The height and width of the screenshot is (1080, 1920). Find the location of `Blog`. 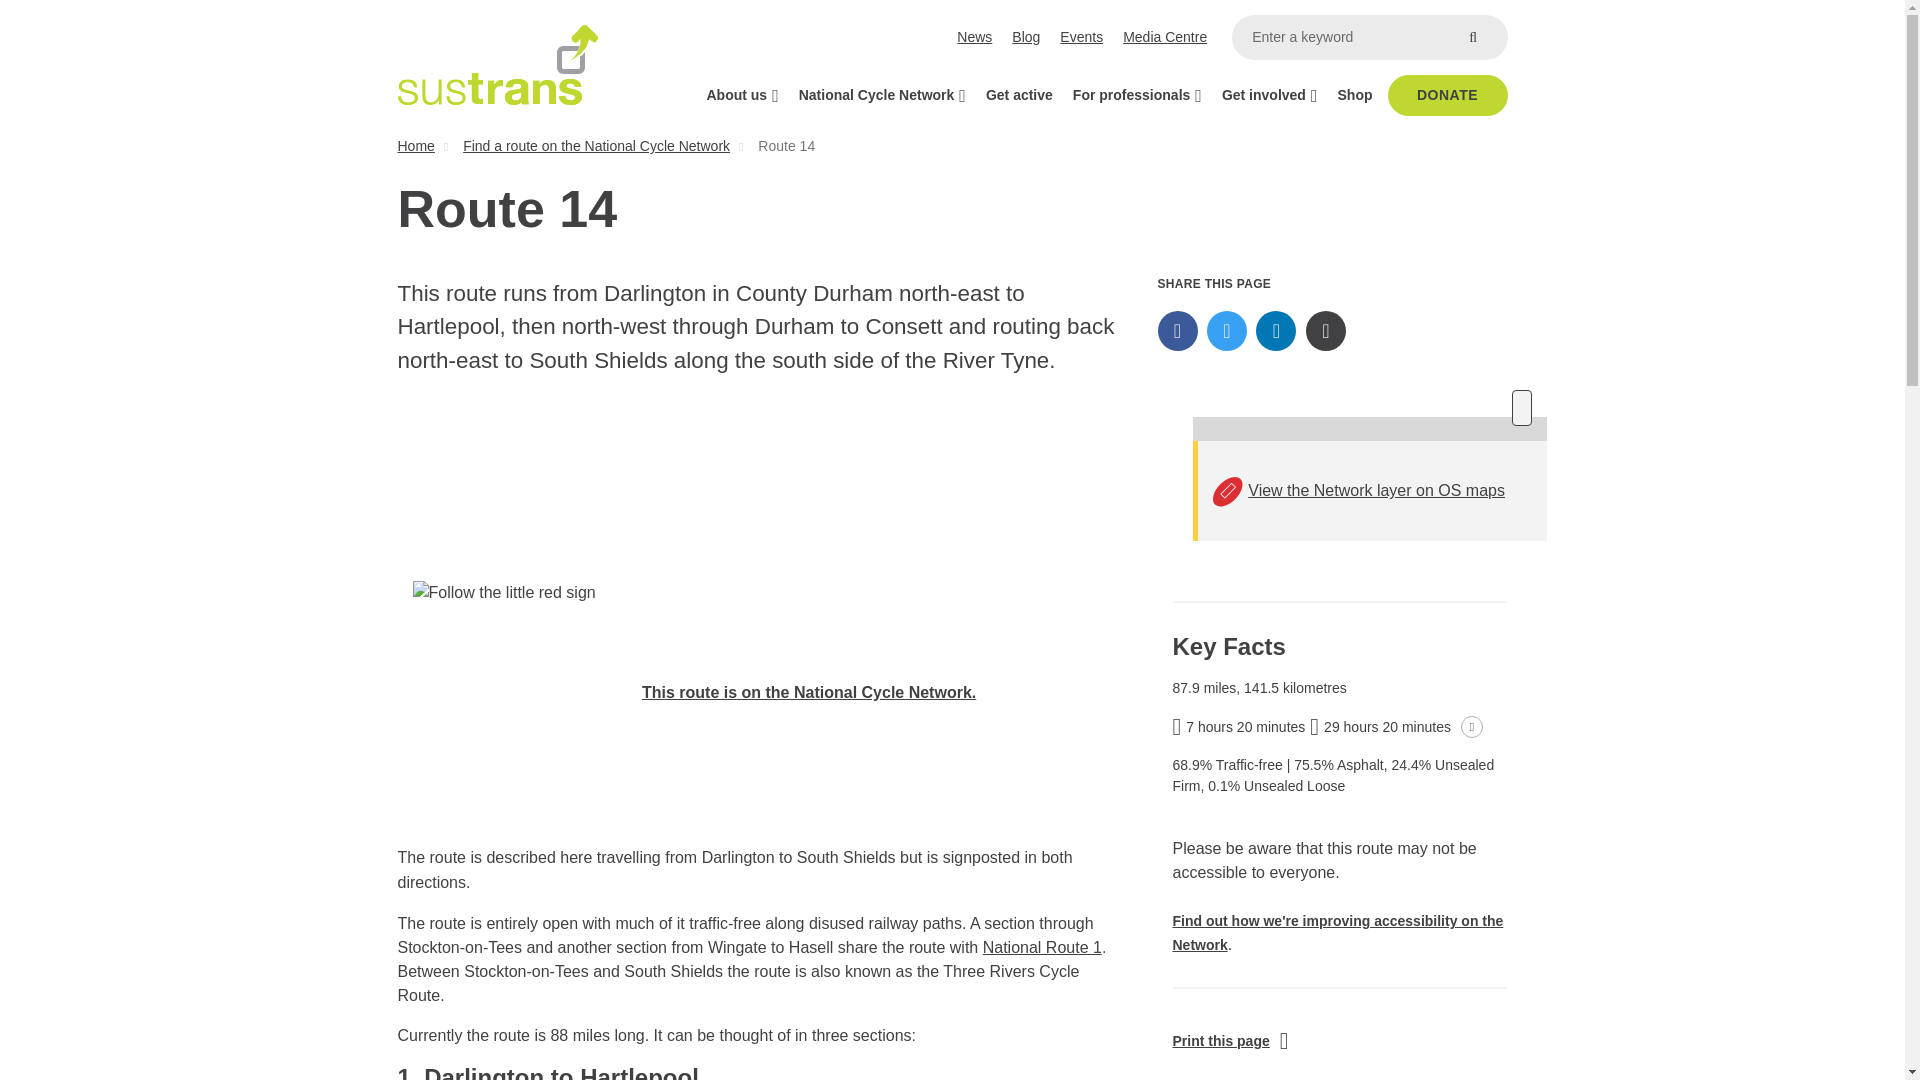

Blog is located at coordinates (1026, 38).